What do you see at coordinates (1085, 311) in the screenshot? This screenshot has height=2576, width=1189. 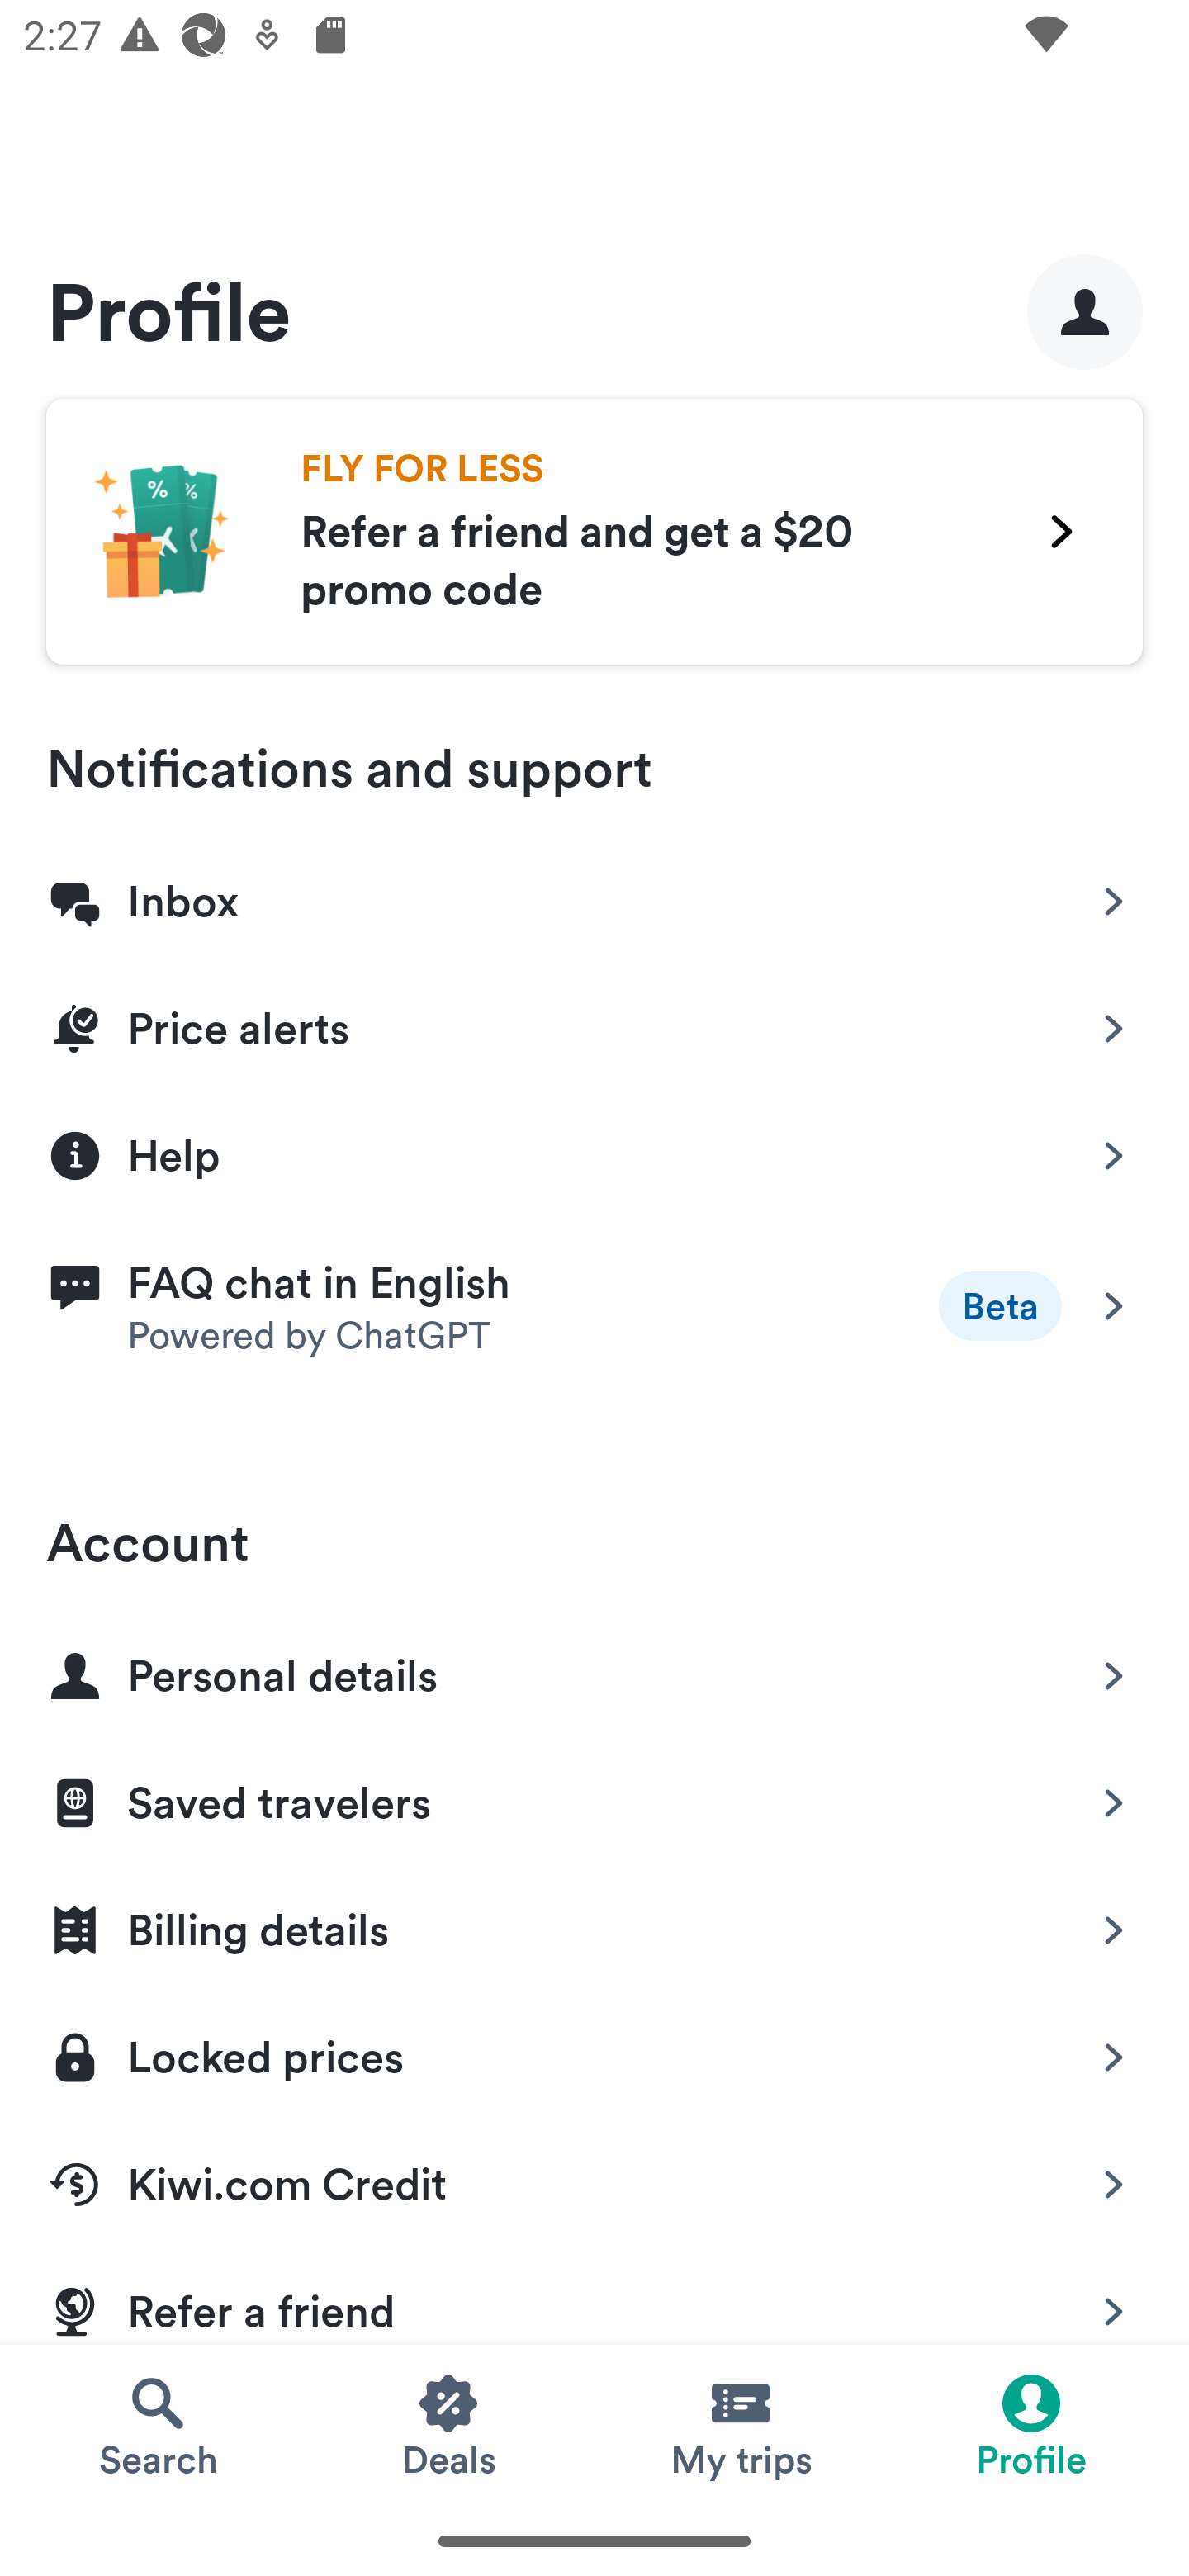 I see `profile picture` at bounding box center [1085, 311].